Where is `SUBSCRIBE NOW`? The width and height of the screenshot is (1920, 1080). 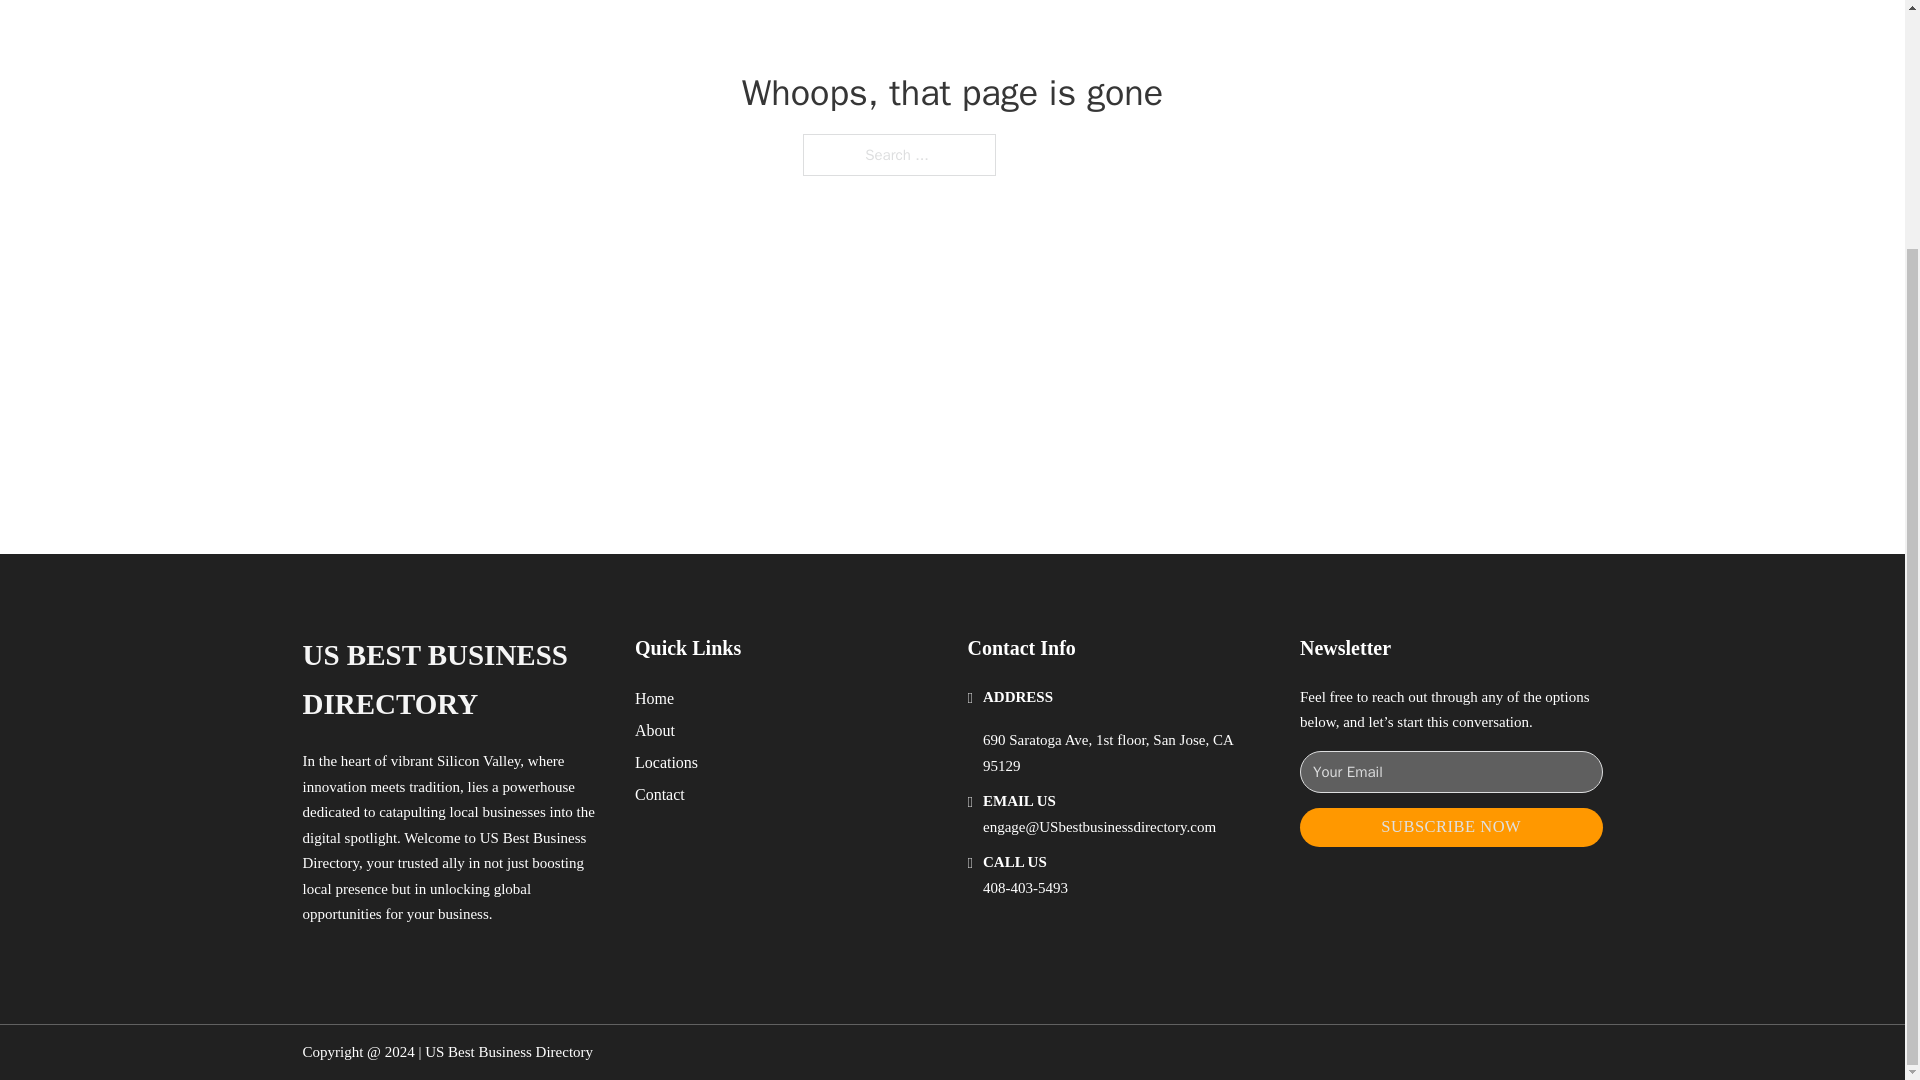 SUBSCRIBE NOW is located at coordinates (1451, 826).